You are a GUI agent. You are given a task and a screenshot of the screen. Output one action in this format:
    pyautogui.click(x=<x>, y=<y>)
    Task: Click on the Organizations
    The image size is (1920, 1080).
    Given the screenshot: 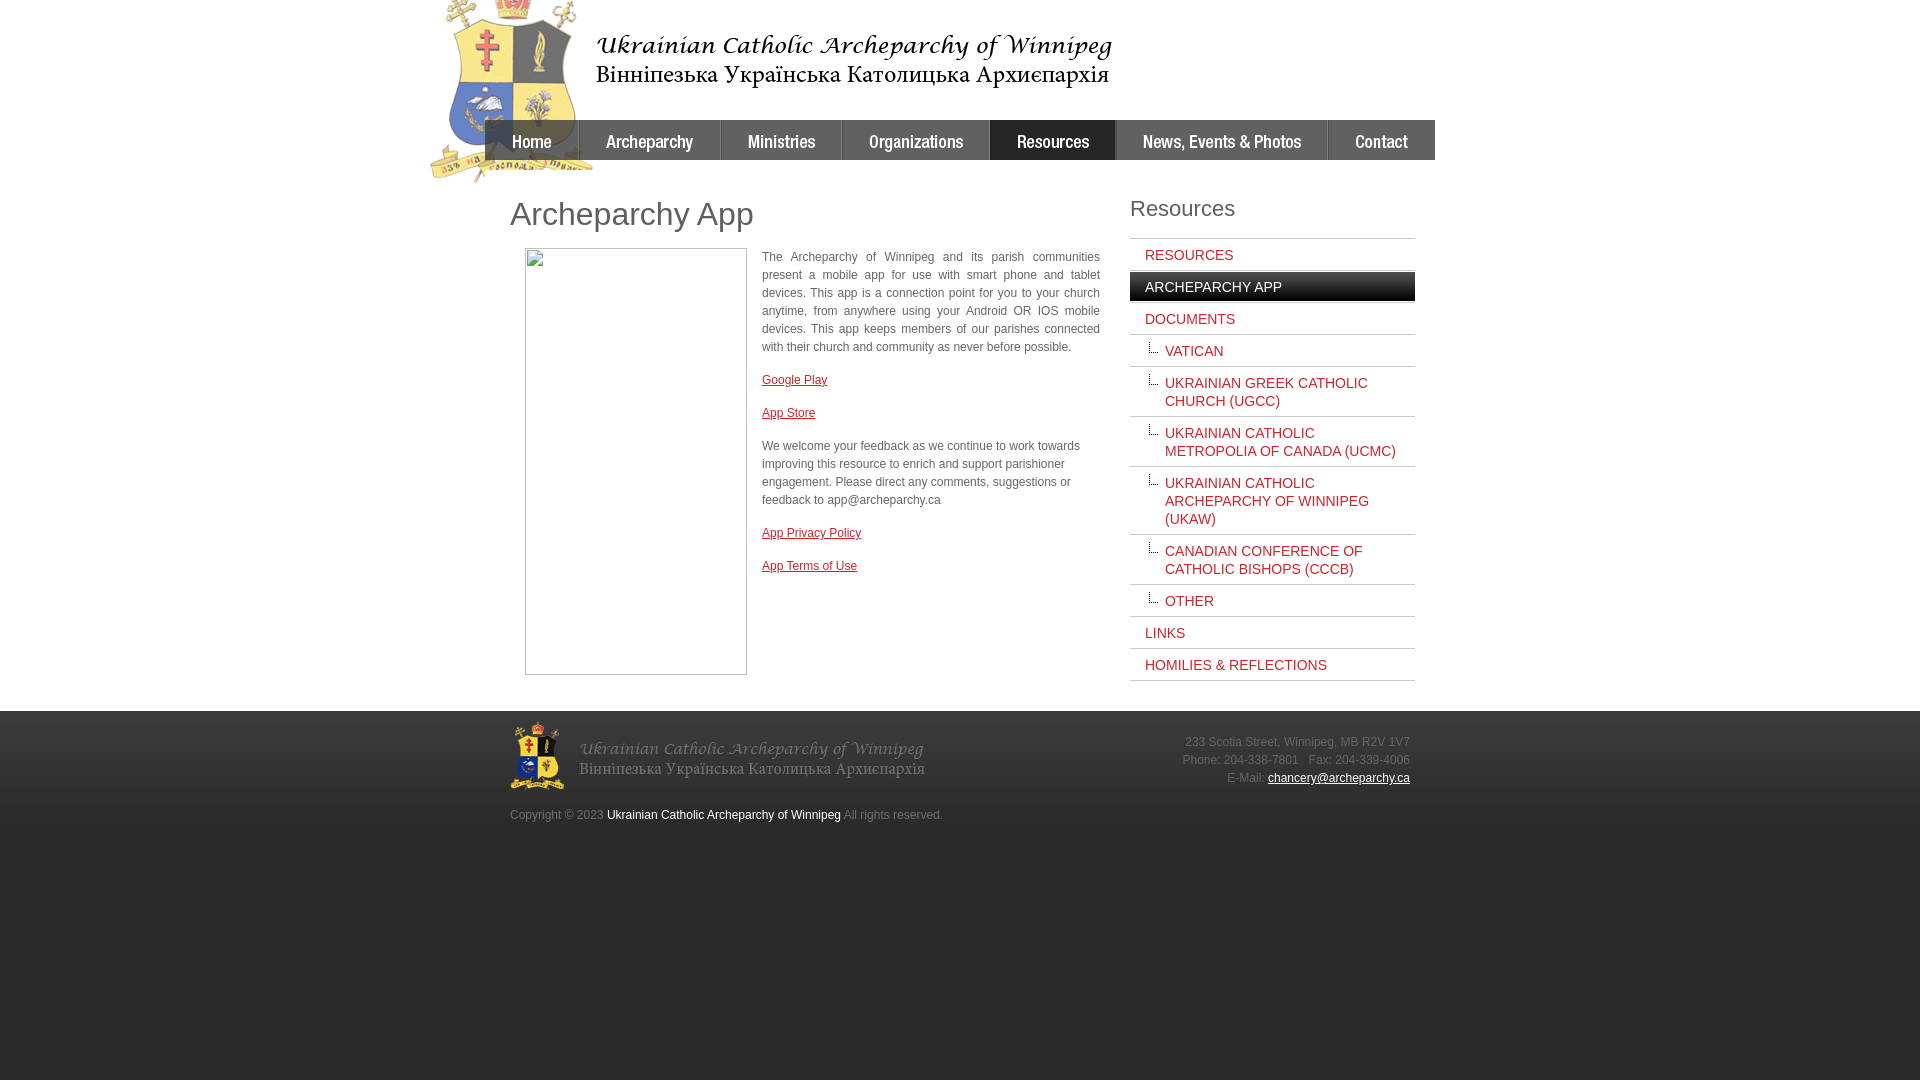 What is the action you would take?
    pyautogui.click(x=916, y=140)
    